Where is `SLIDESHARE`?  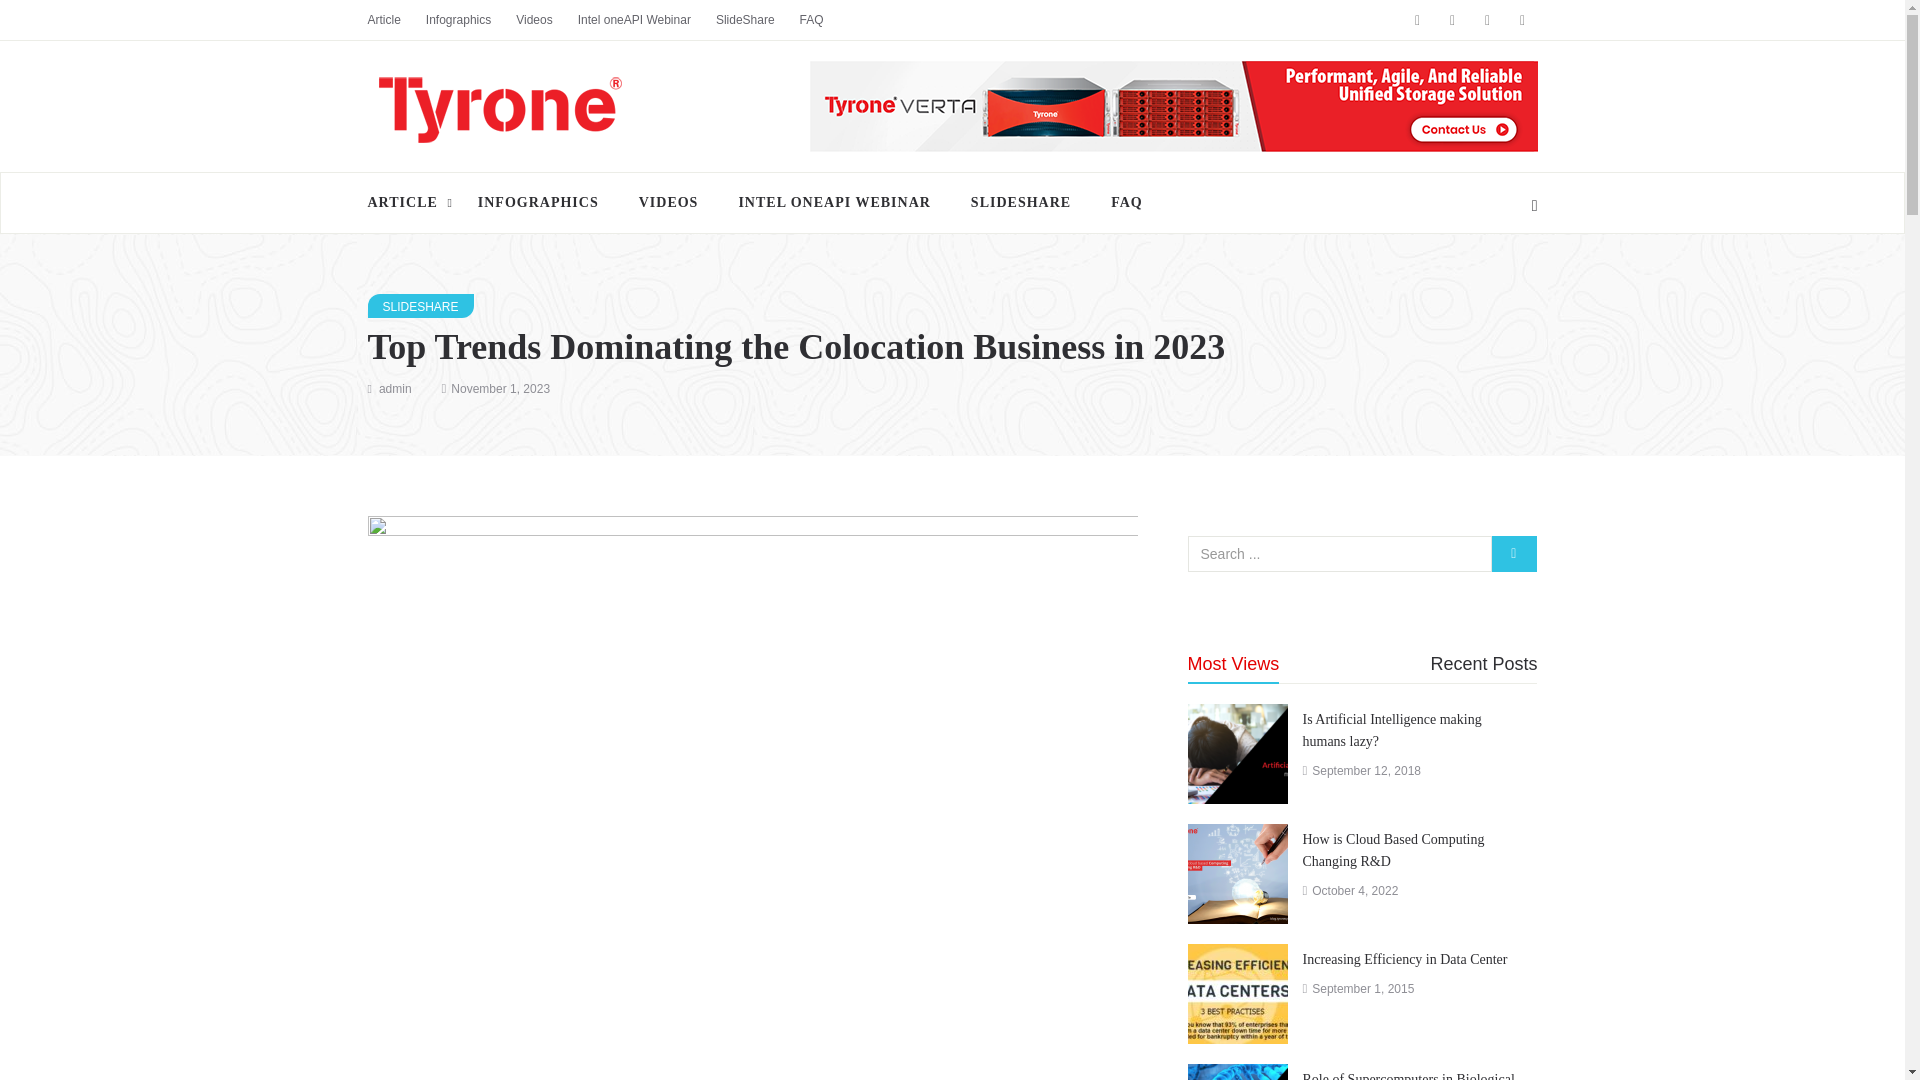 SLIDESHARE is located at coordinates (421, 305).